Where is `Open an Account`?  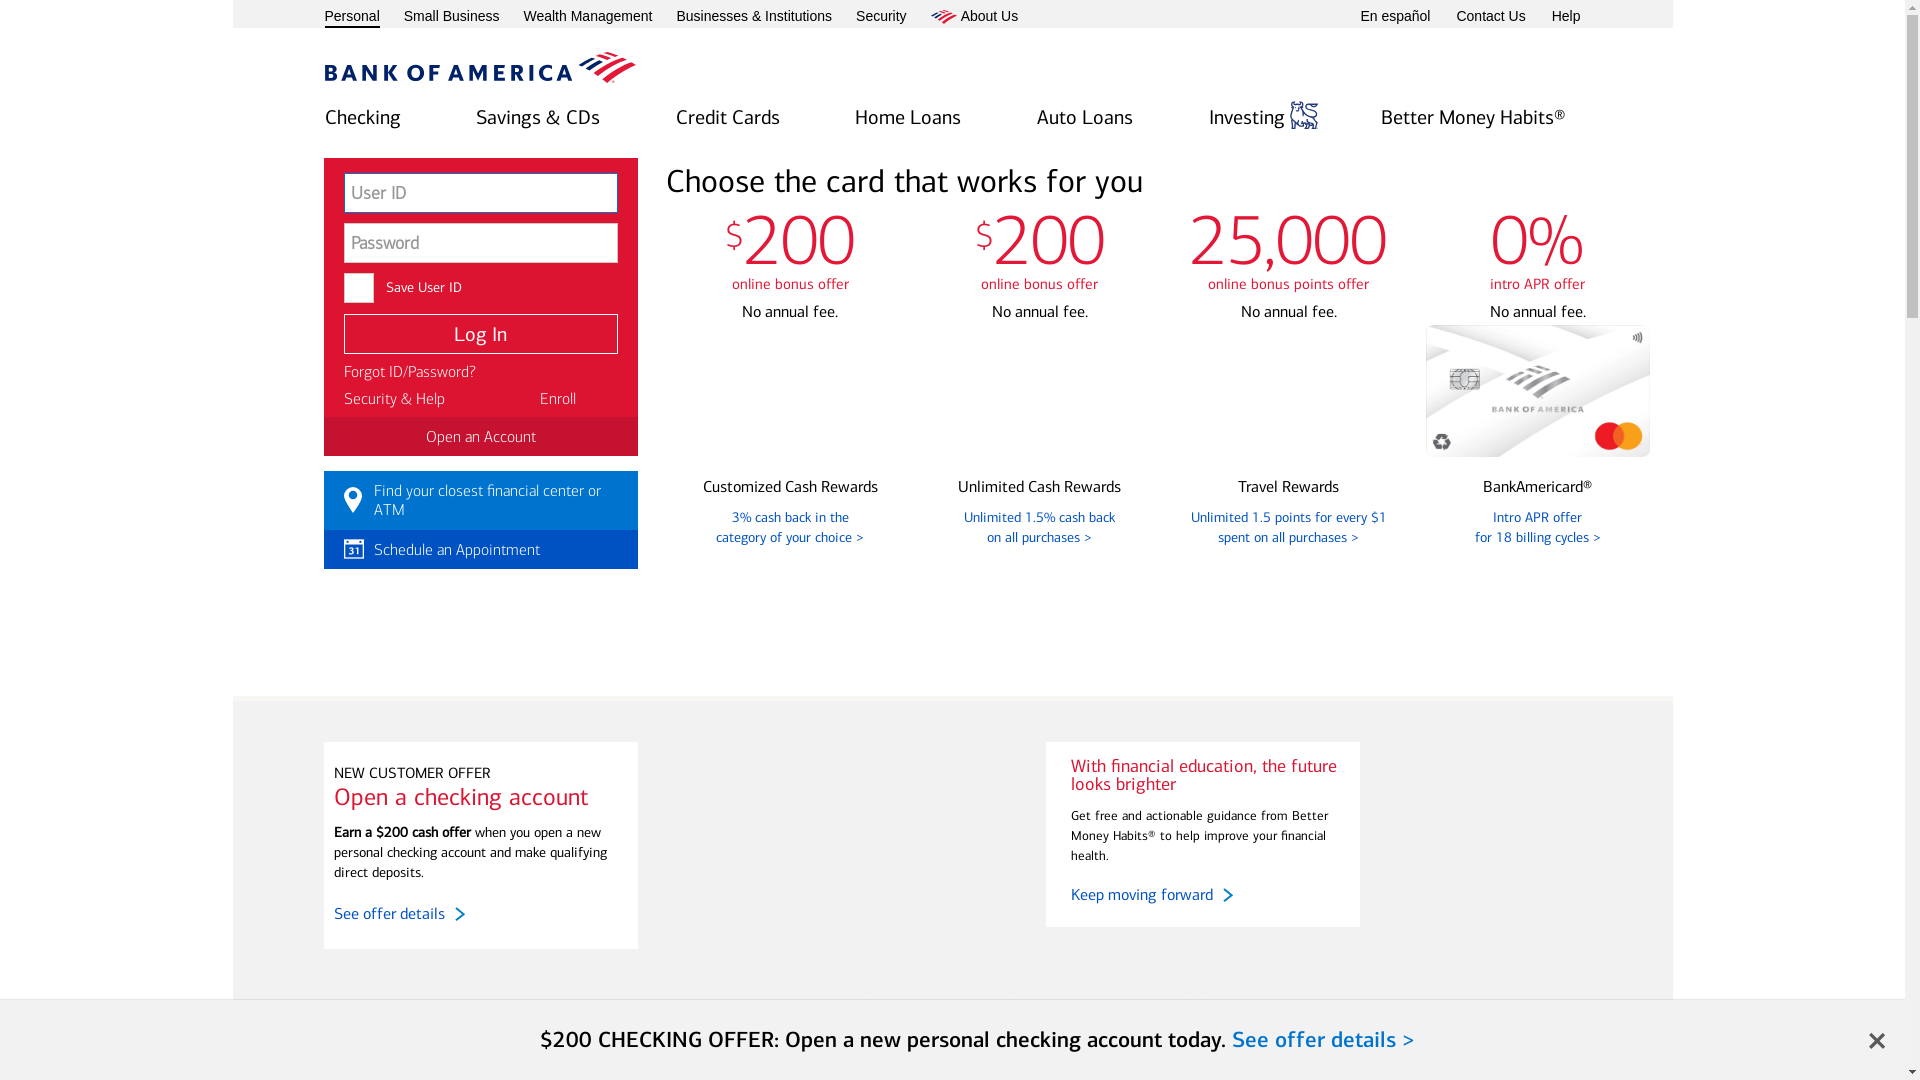
Open an Account is located at coordinates (481, 436).